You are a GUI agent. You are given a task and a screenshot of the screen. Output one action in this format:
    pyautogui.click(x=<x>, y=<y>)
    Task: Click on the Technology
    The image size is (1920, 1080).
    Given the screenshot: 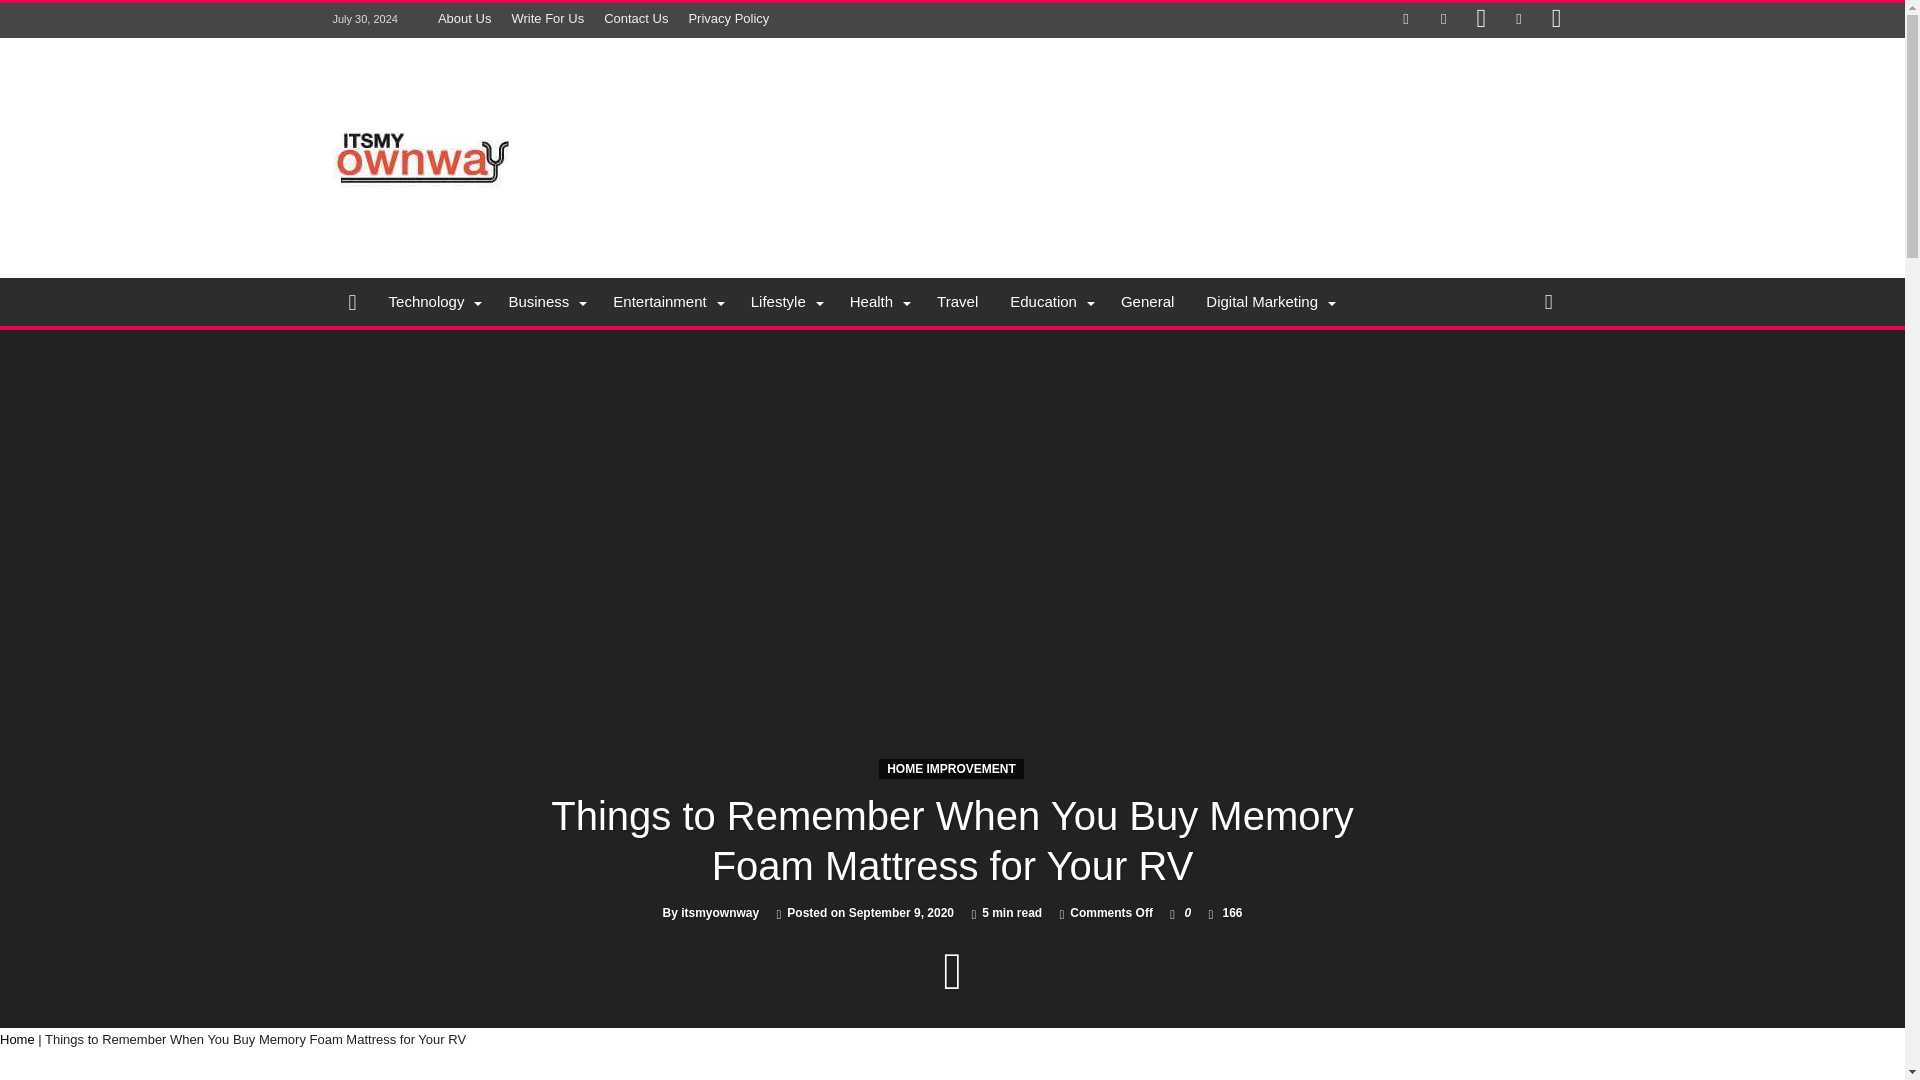 What is the action you would take?
    pyautogui.click(x=432, y=302)
    